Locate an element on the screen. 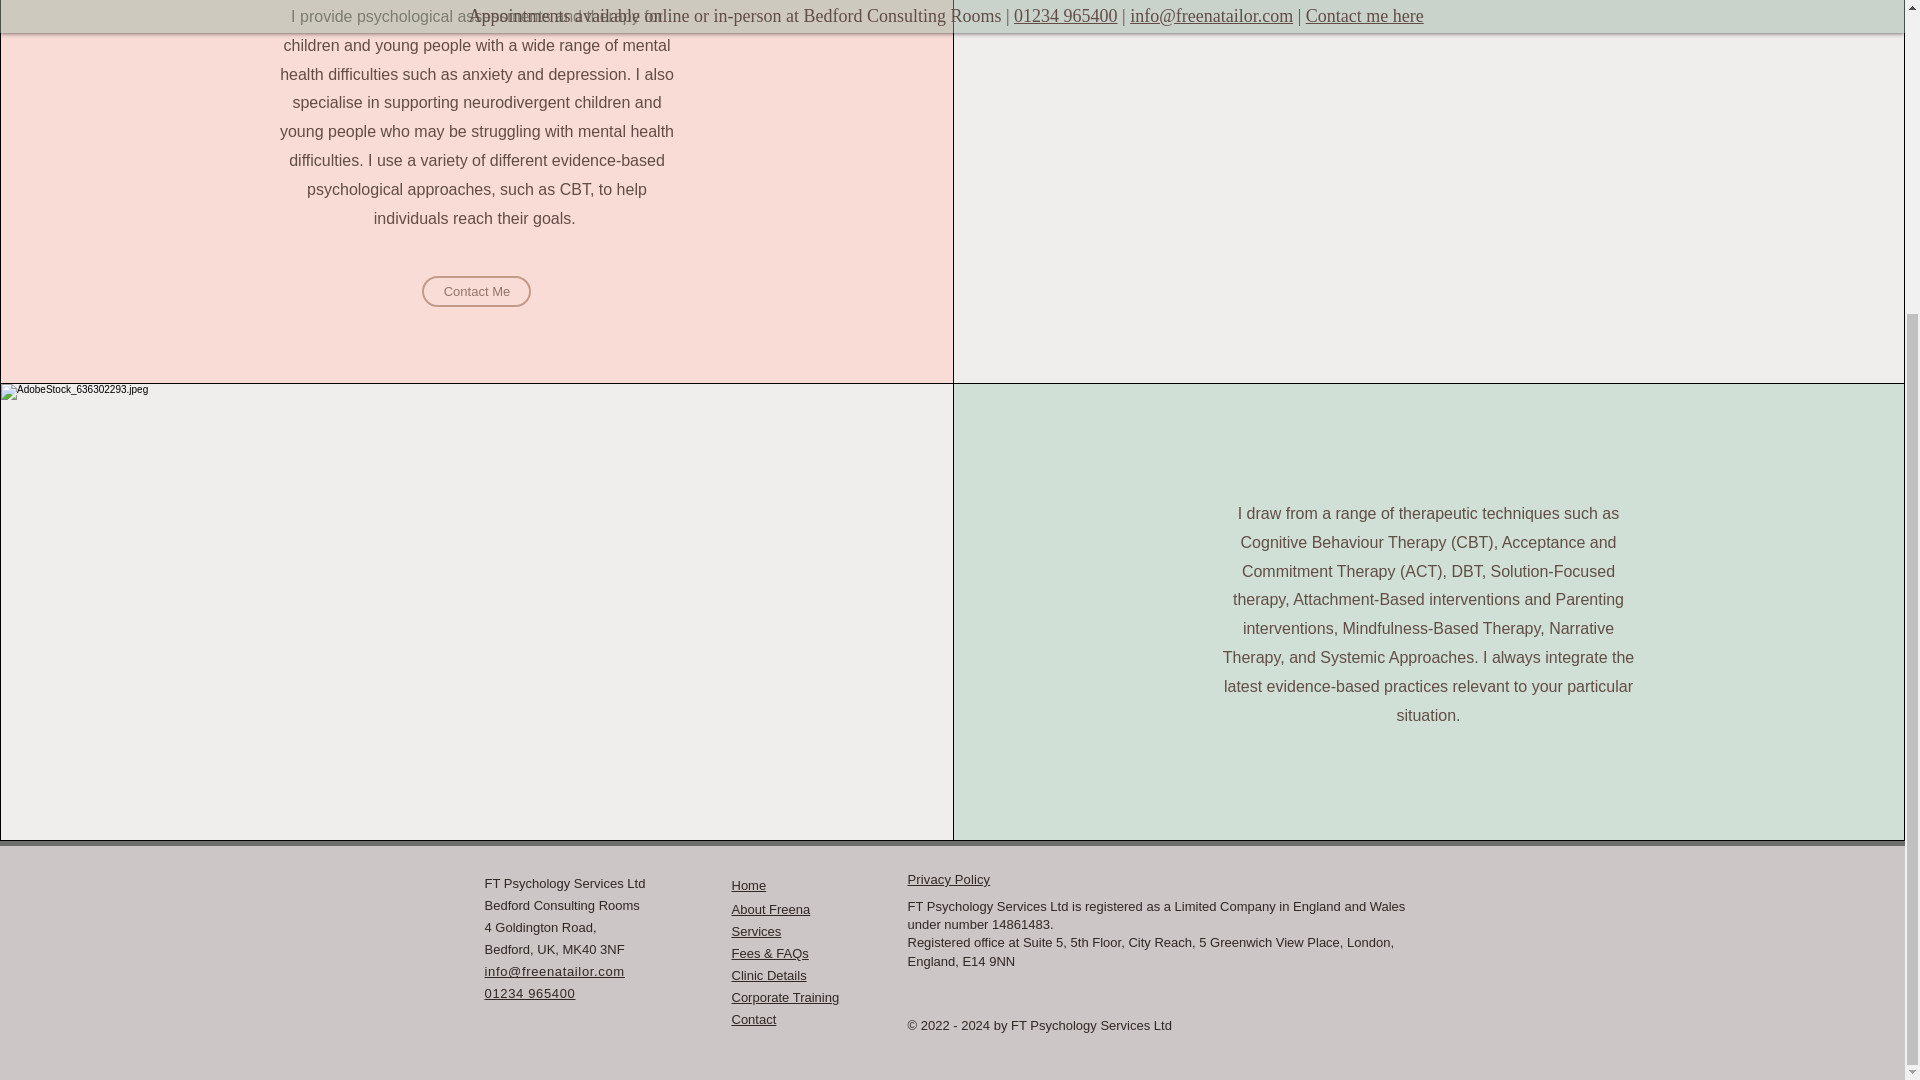  01234 965400 is located at coordinates (528, 994).